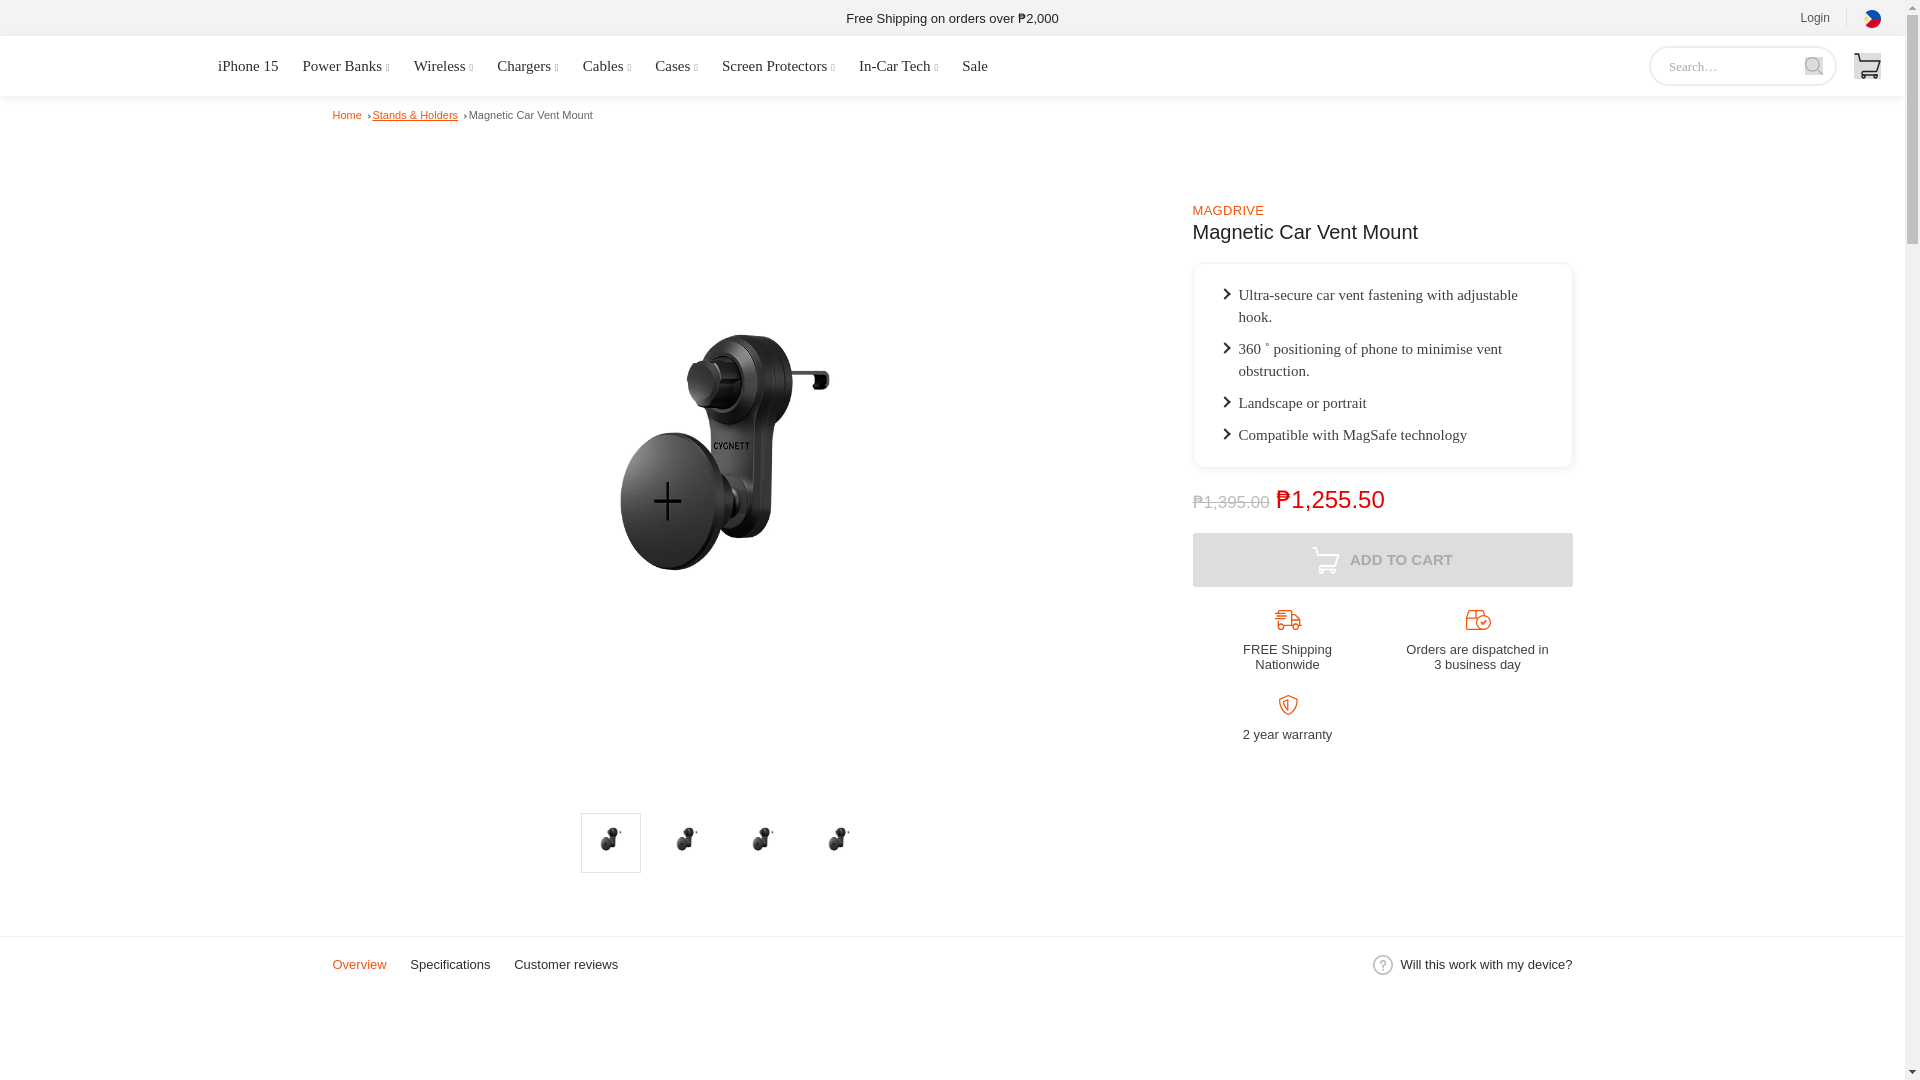  Describe the element at coordinates (528, 66) in the screenshot. I see `Chargers` at that location.